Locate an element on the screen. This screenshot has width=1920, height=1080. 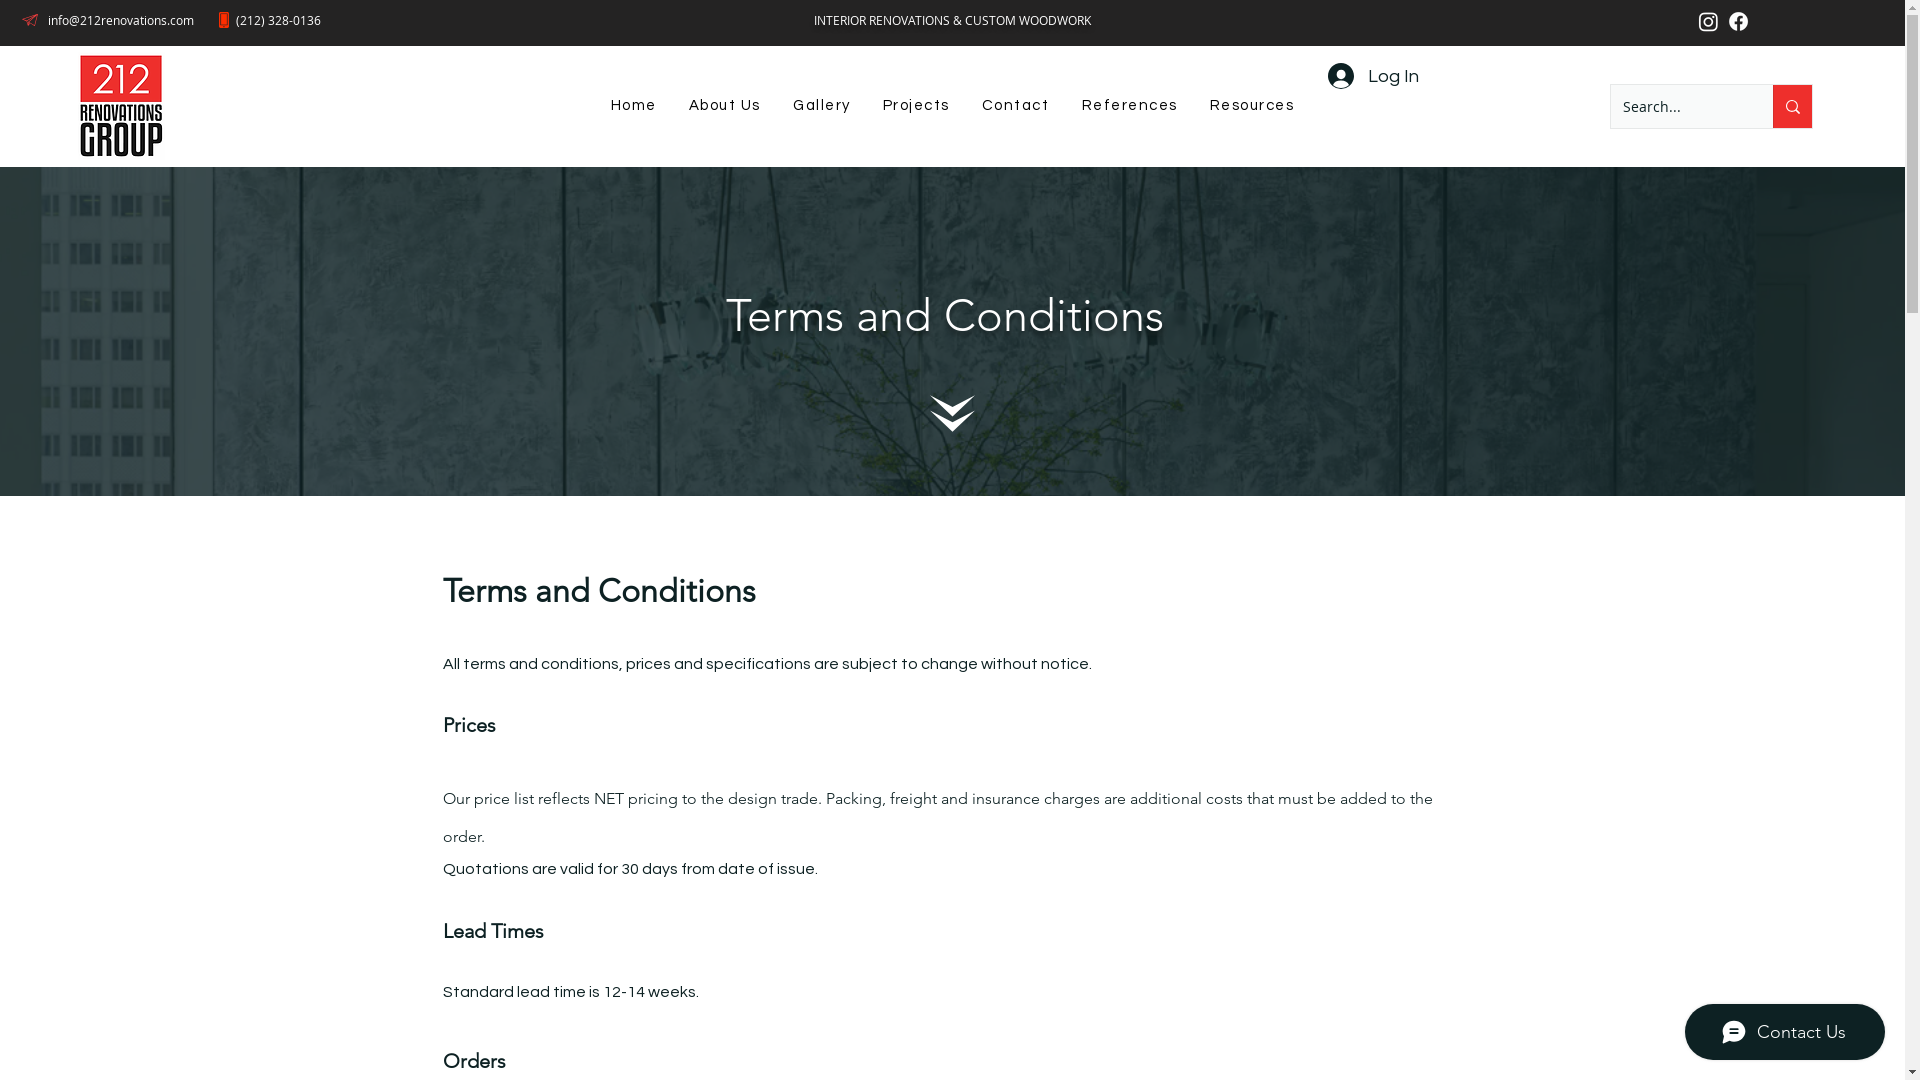
info@212renovations.com is located at coordinates (121, 20).